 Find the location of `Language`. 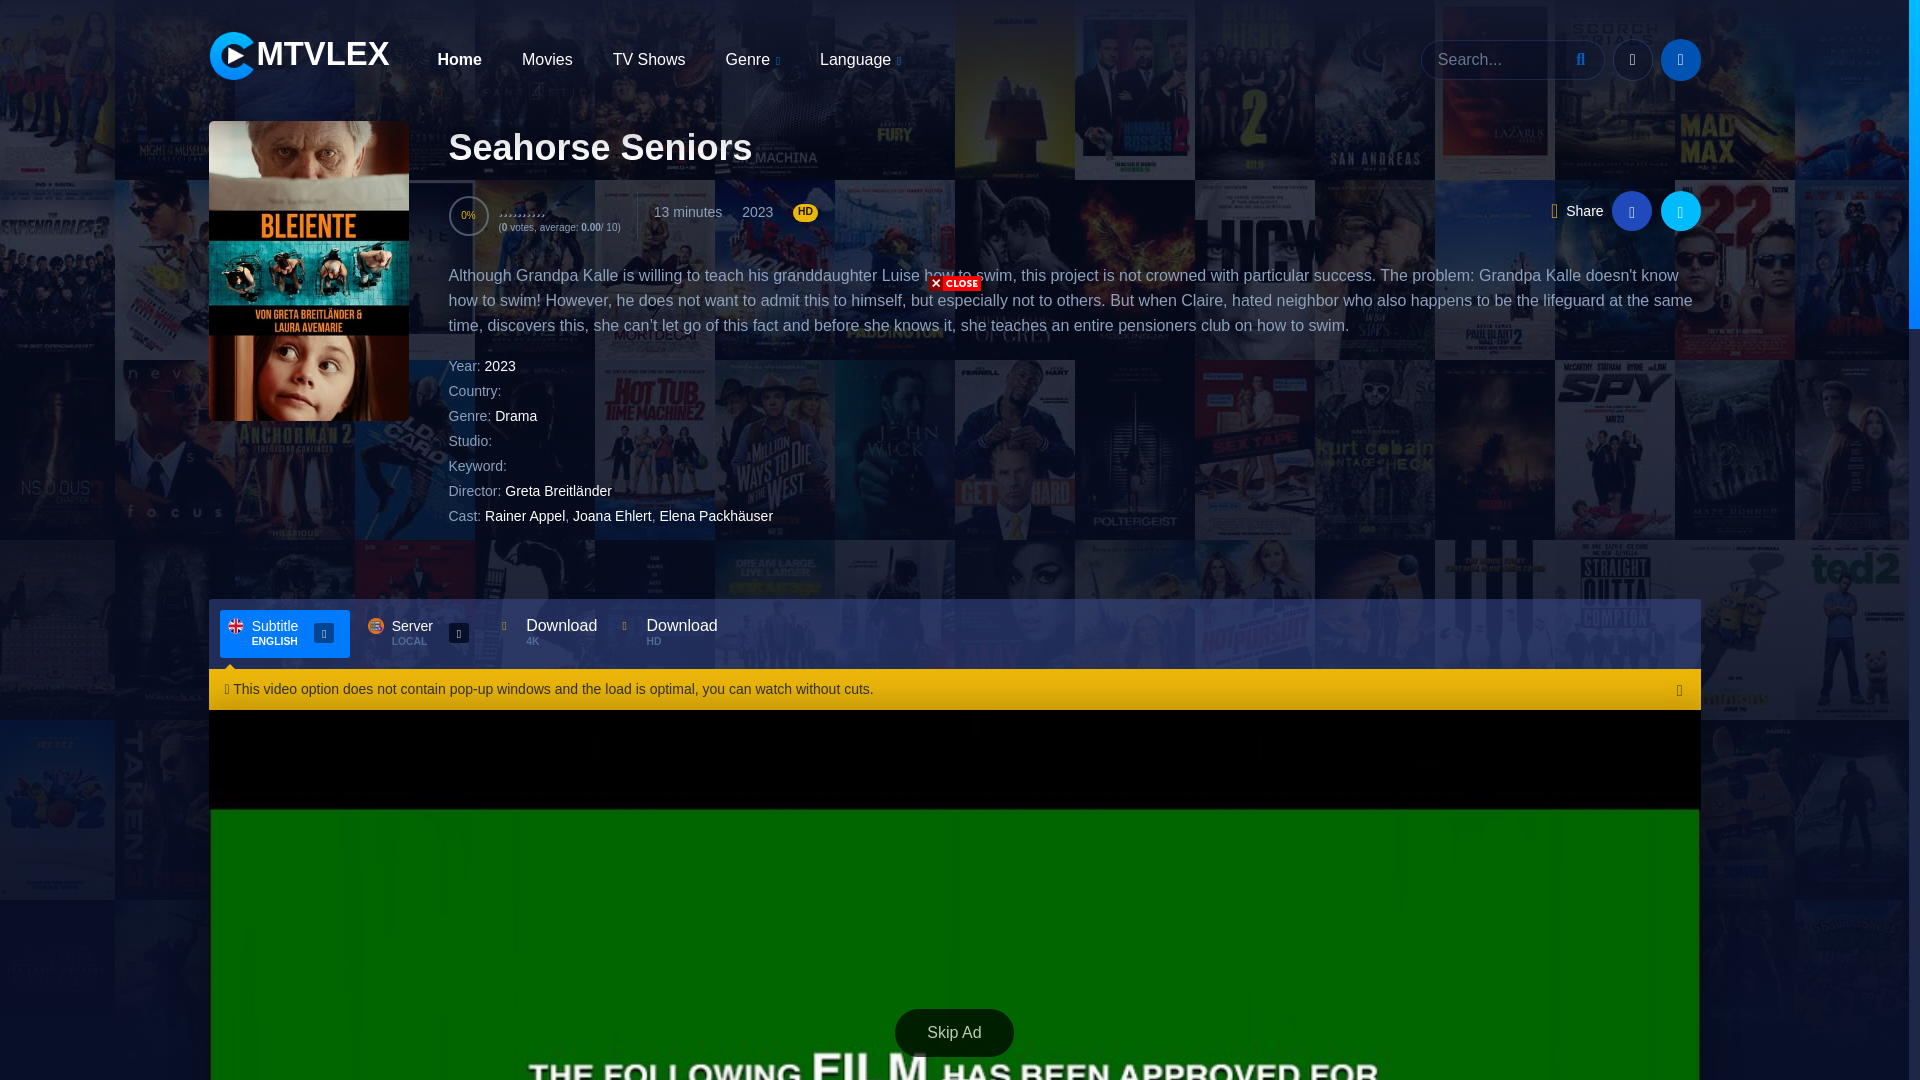

Language is located at coordinates (860, 60).